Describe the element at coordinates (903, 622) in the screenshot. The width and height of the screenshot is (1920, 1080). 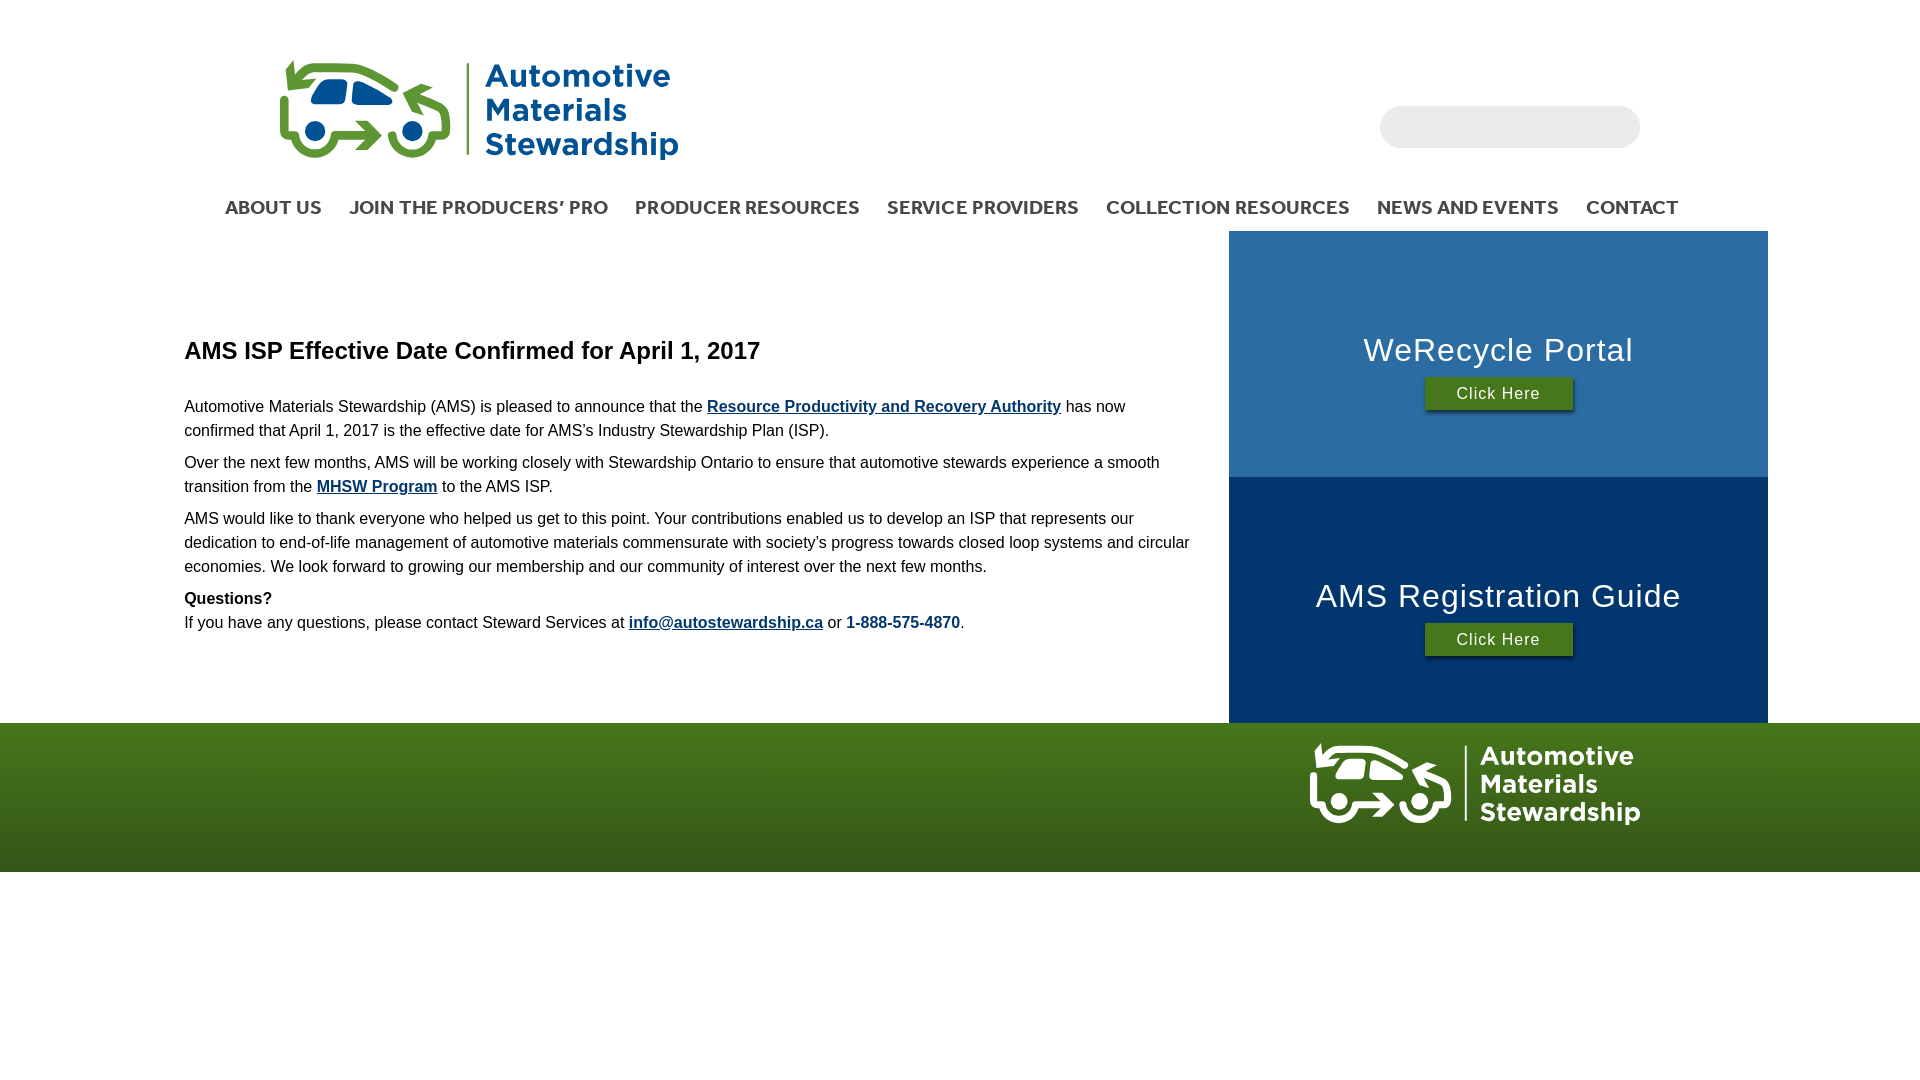
I see `1-888-575-4870` at that location.